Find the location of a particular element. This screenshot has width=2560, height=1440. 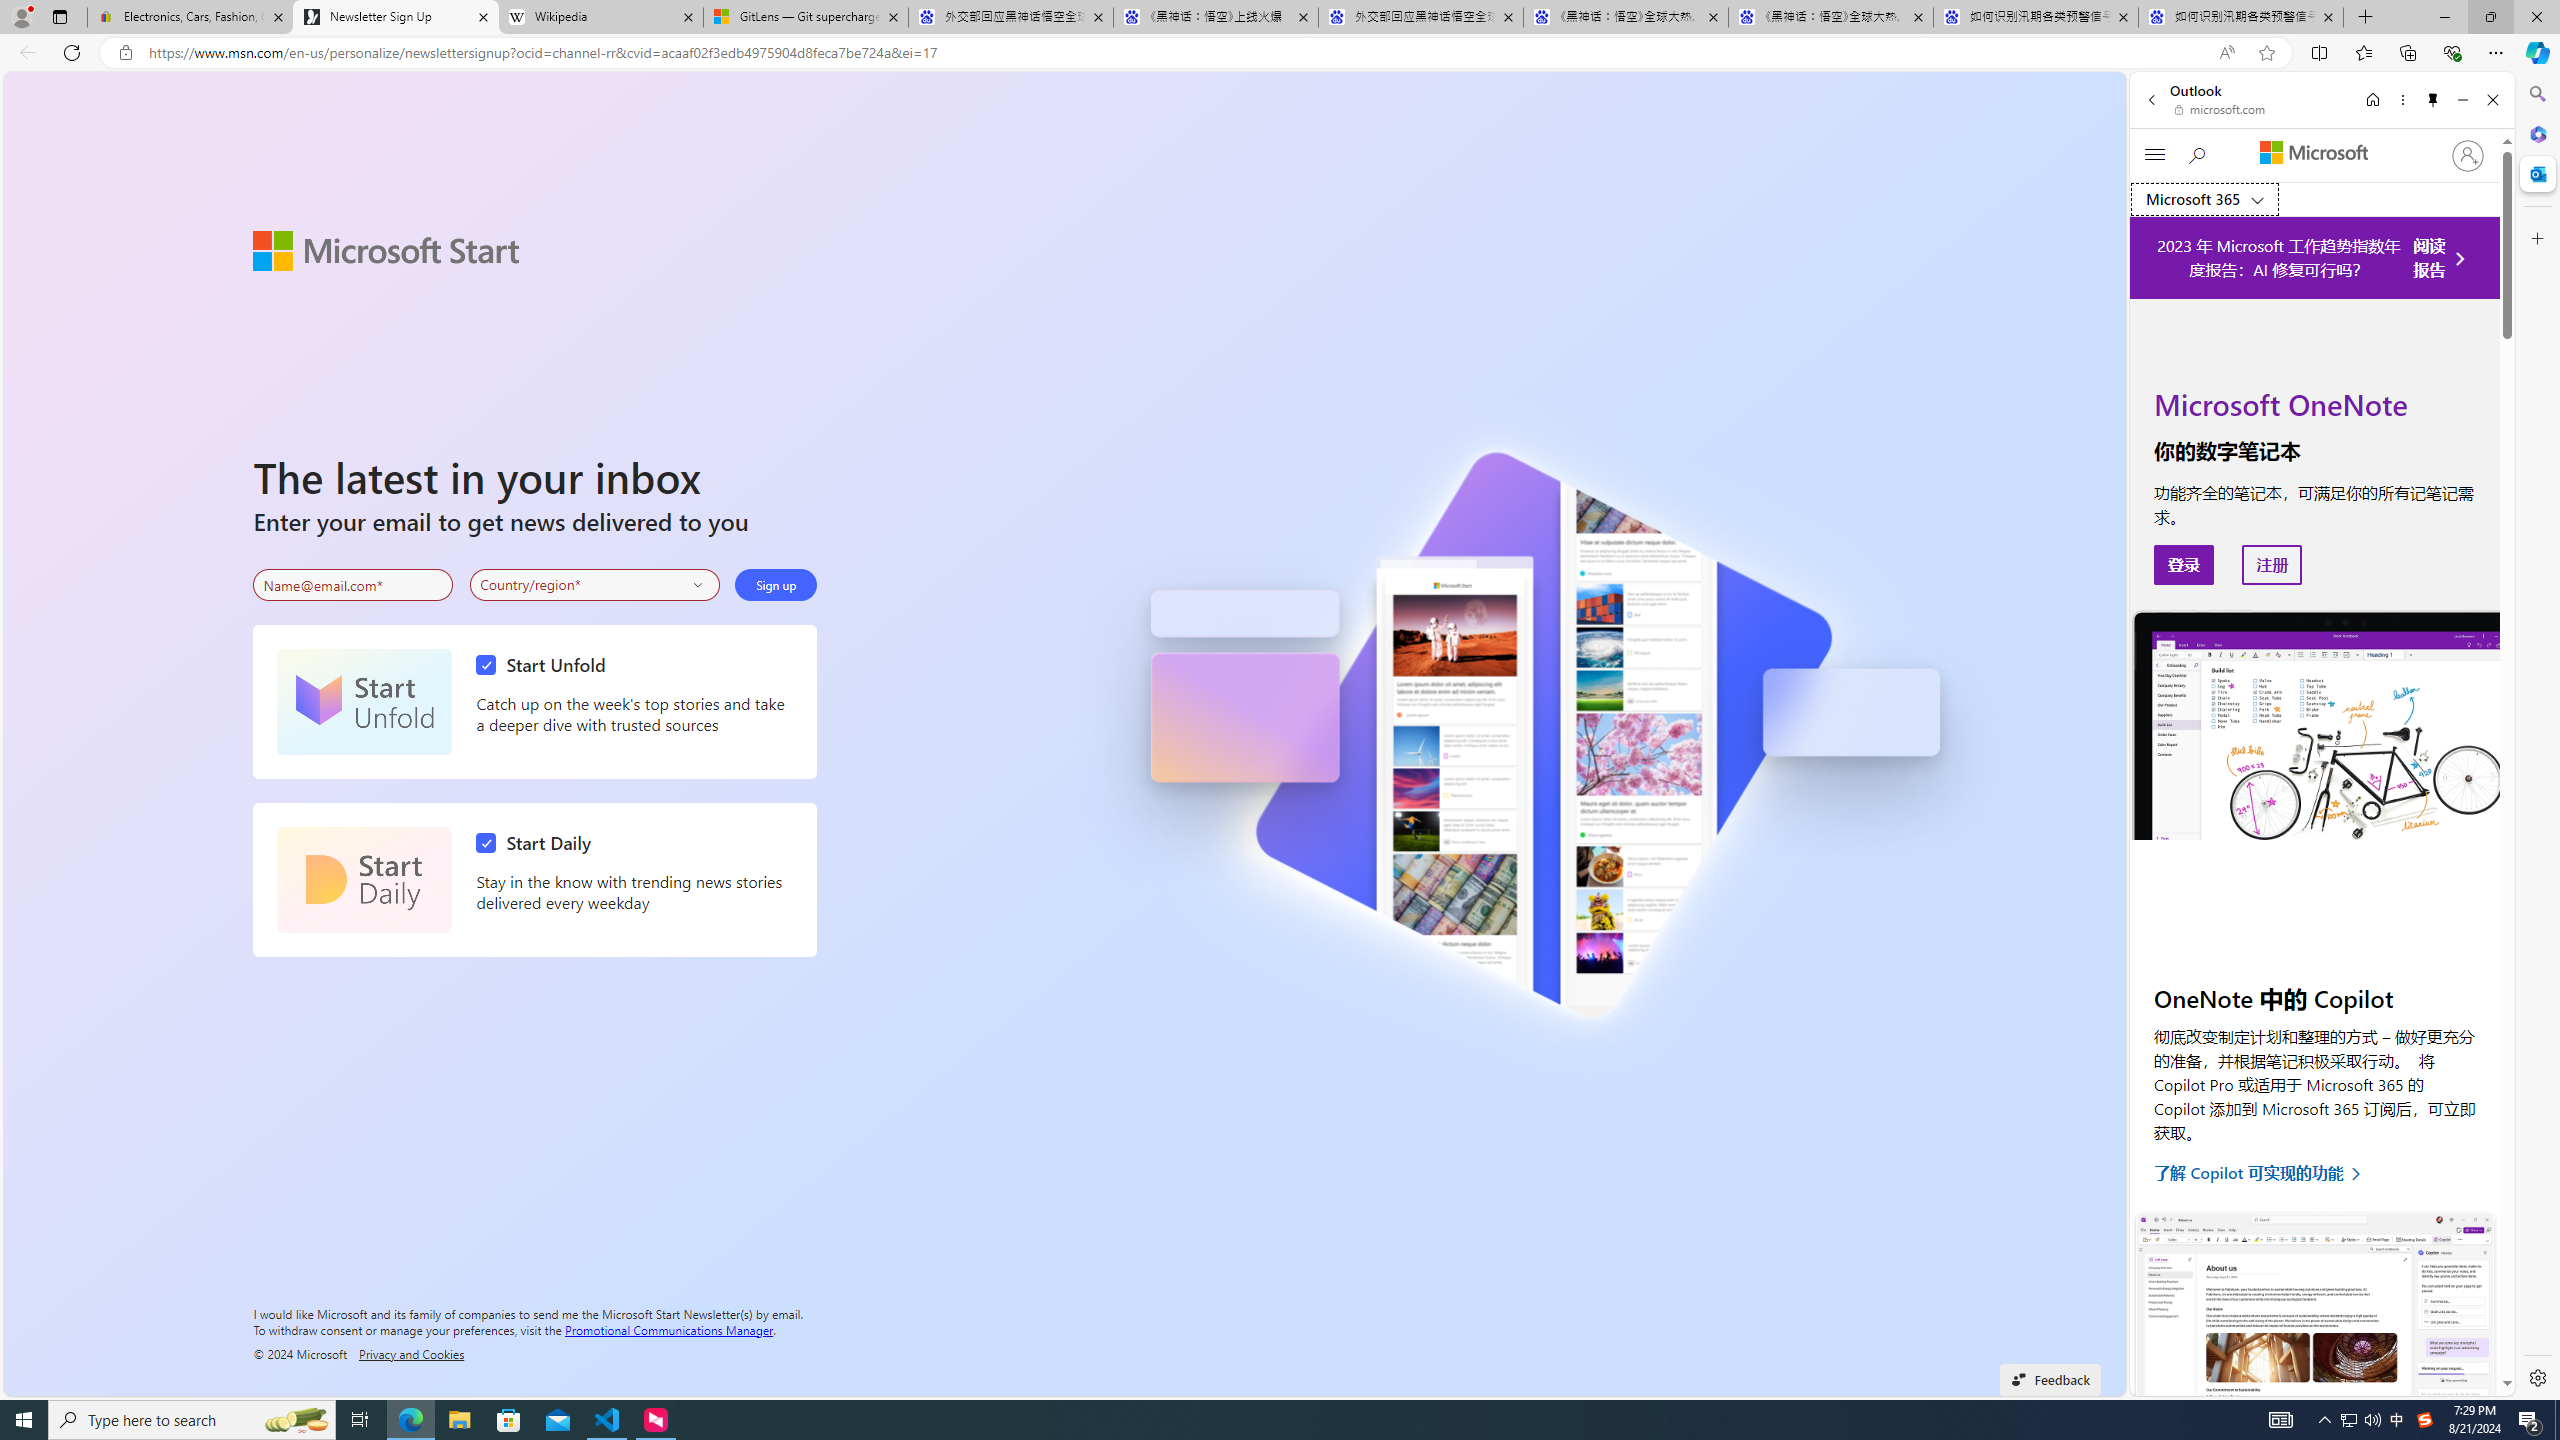

Sign up is located at coordinates (776, 584).